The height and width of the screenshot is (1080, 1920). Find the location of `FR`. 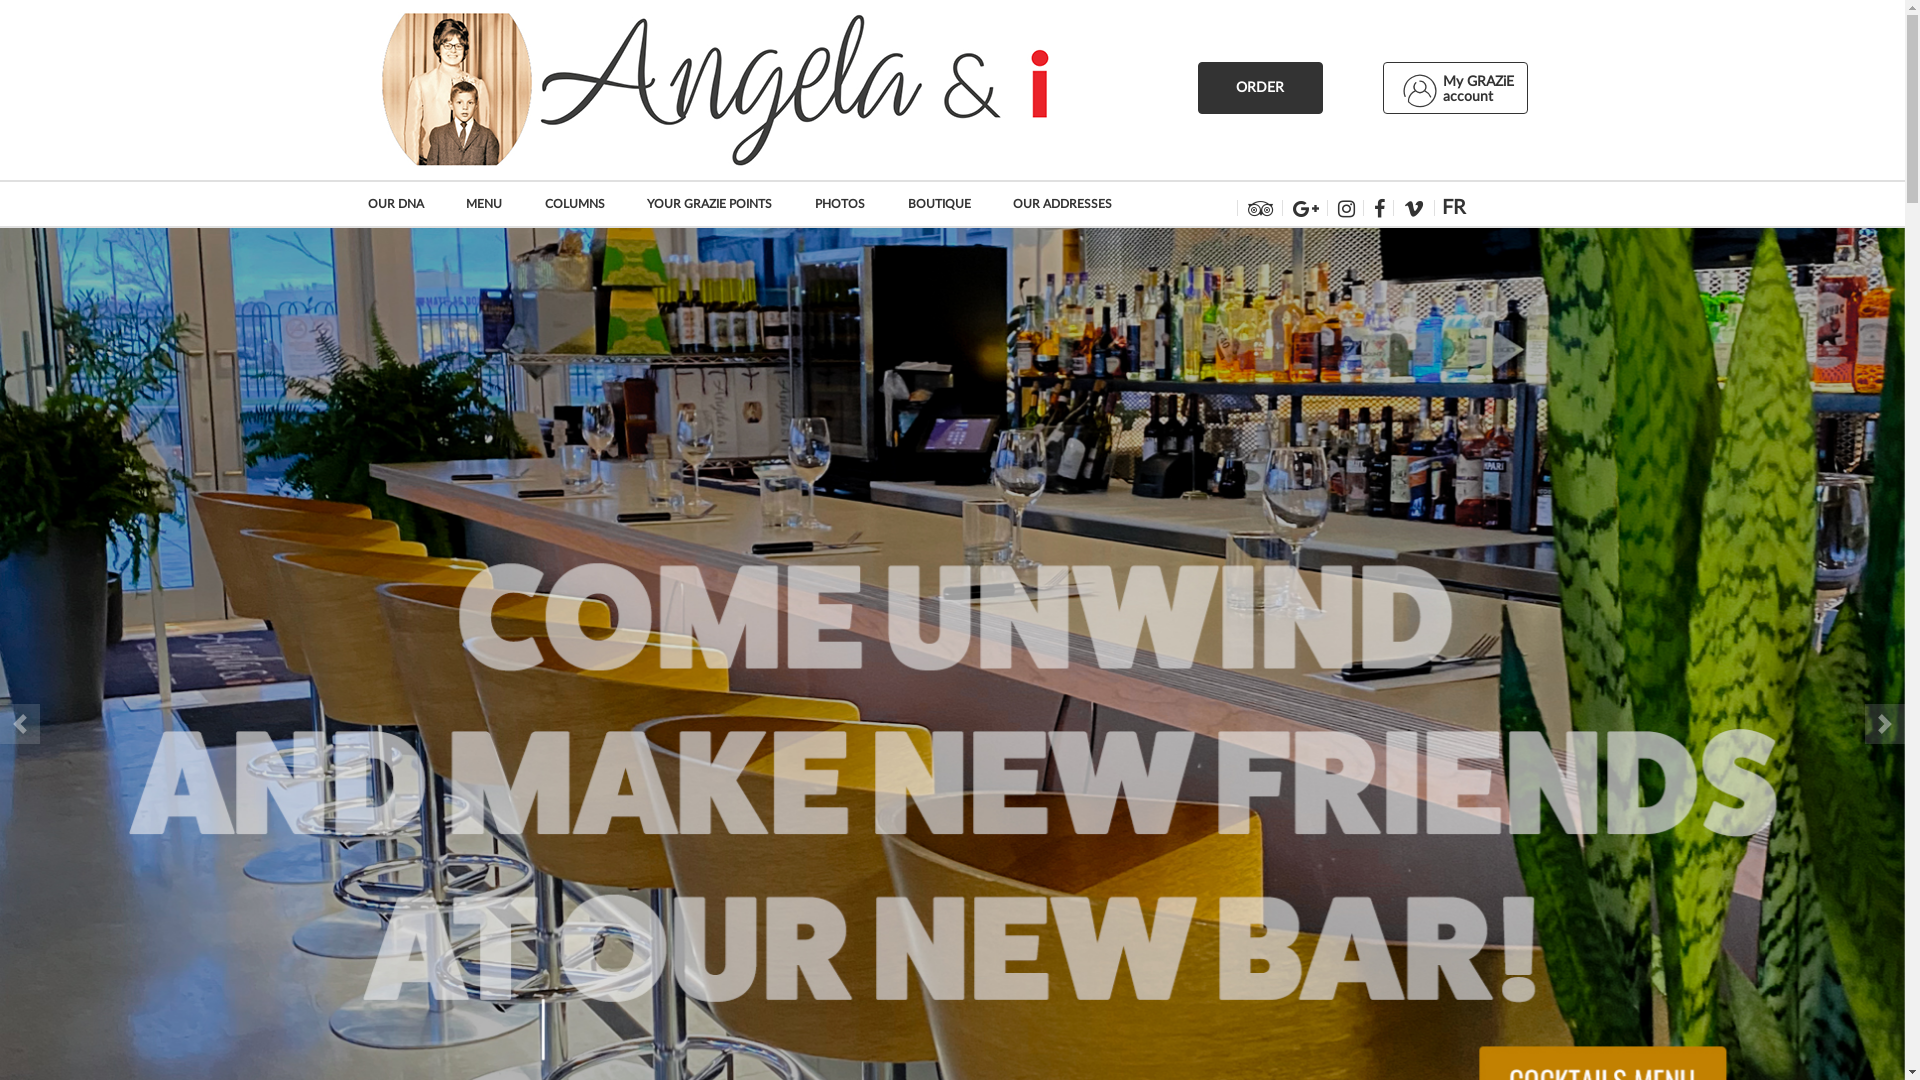

FR is located at coordinates (1454, 208).